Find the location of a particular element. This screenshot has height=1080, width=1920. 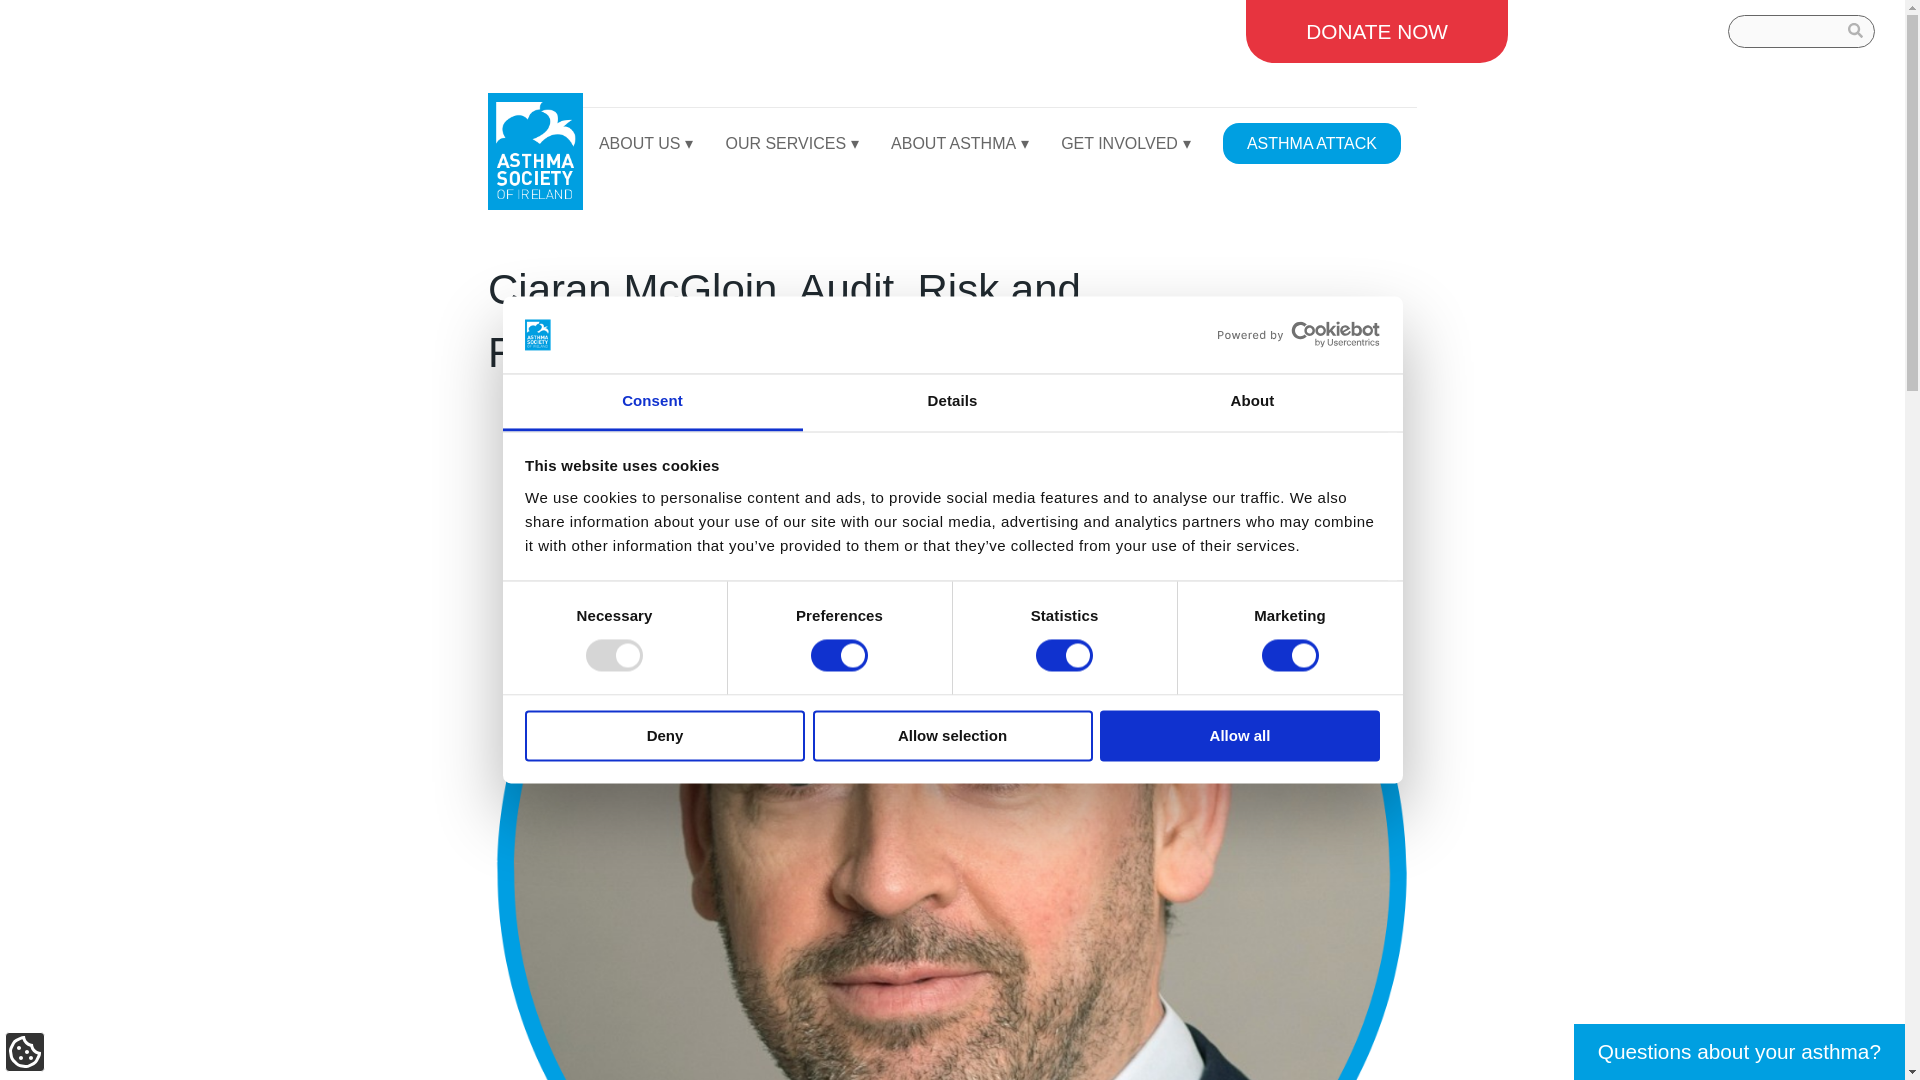

Details is located at coordinates (952, 402).